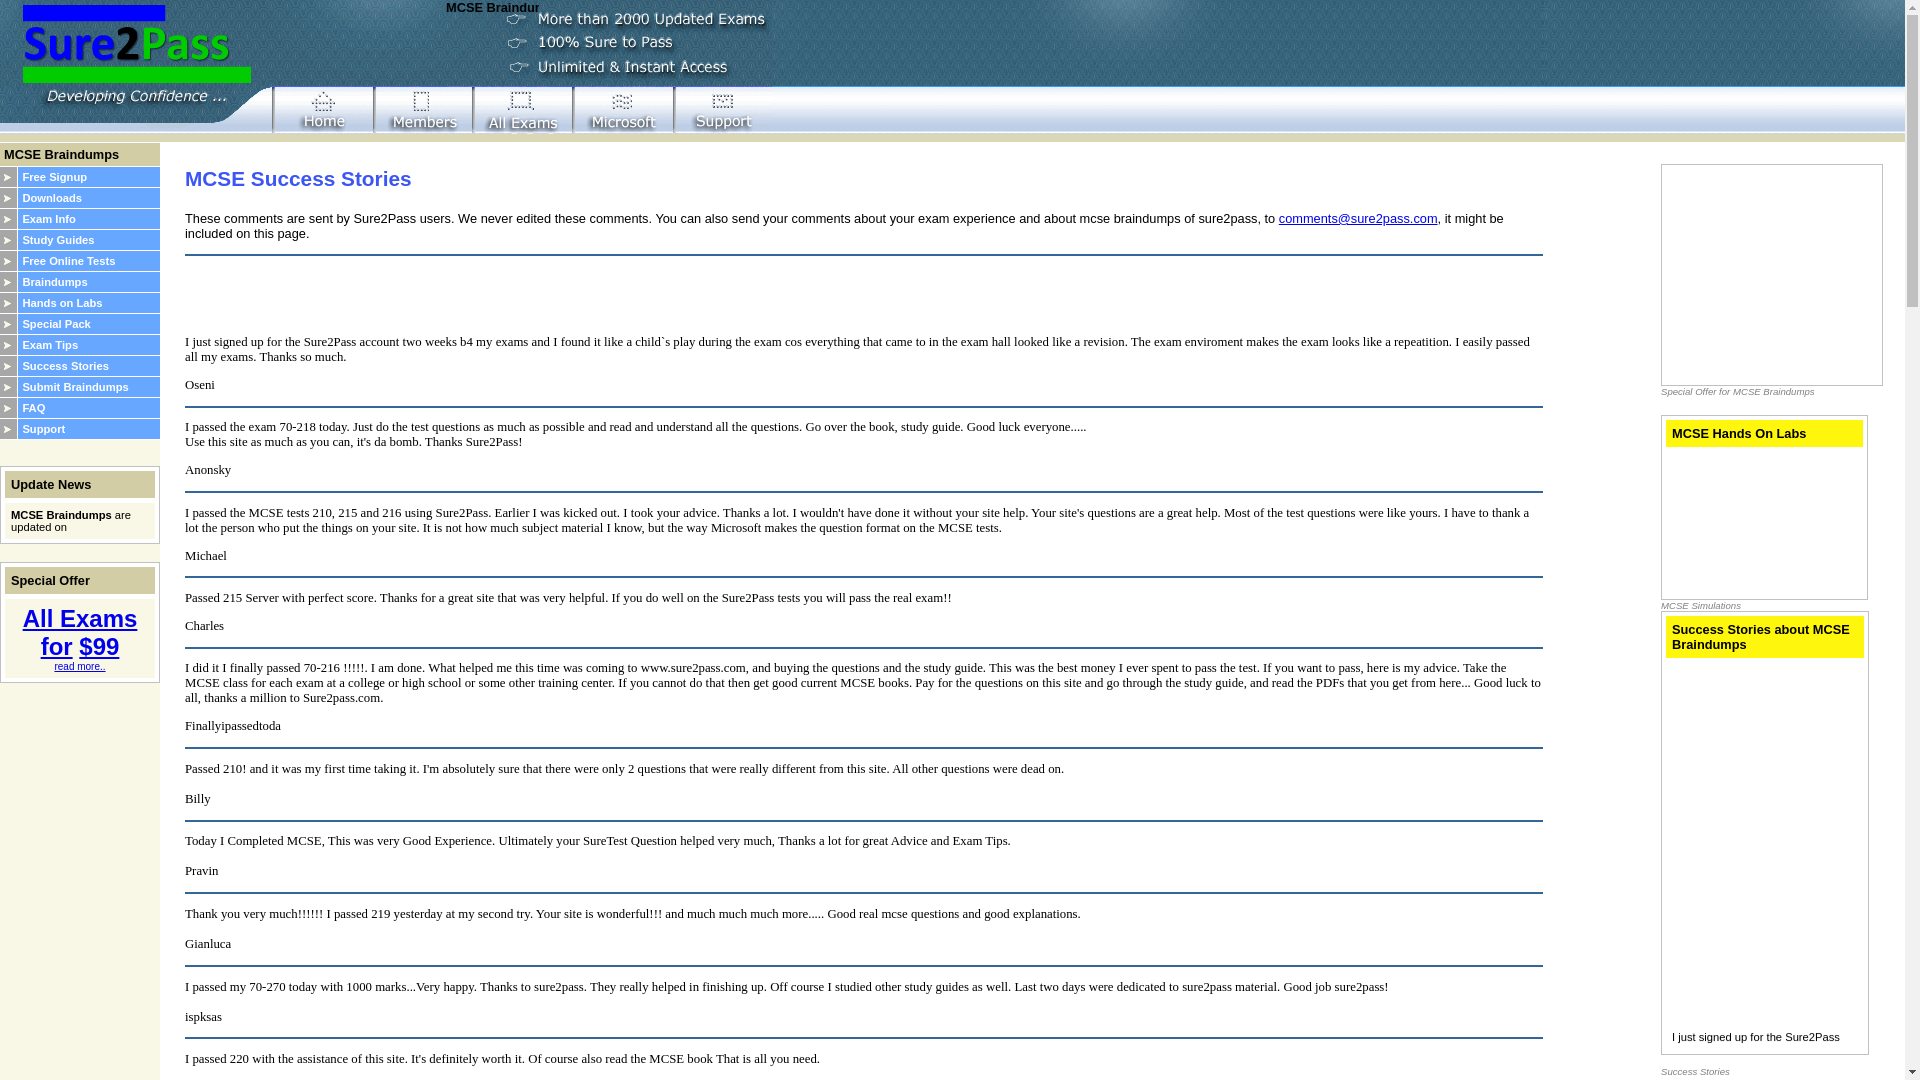  What do you see at coordinates (68, 260) in the screenshot?
I see `Free Online Tests` at bounding box center [68, 260].